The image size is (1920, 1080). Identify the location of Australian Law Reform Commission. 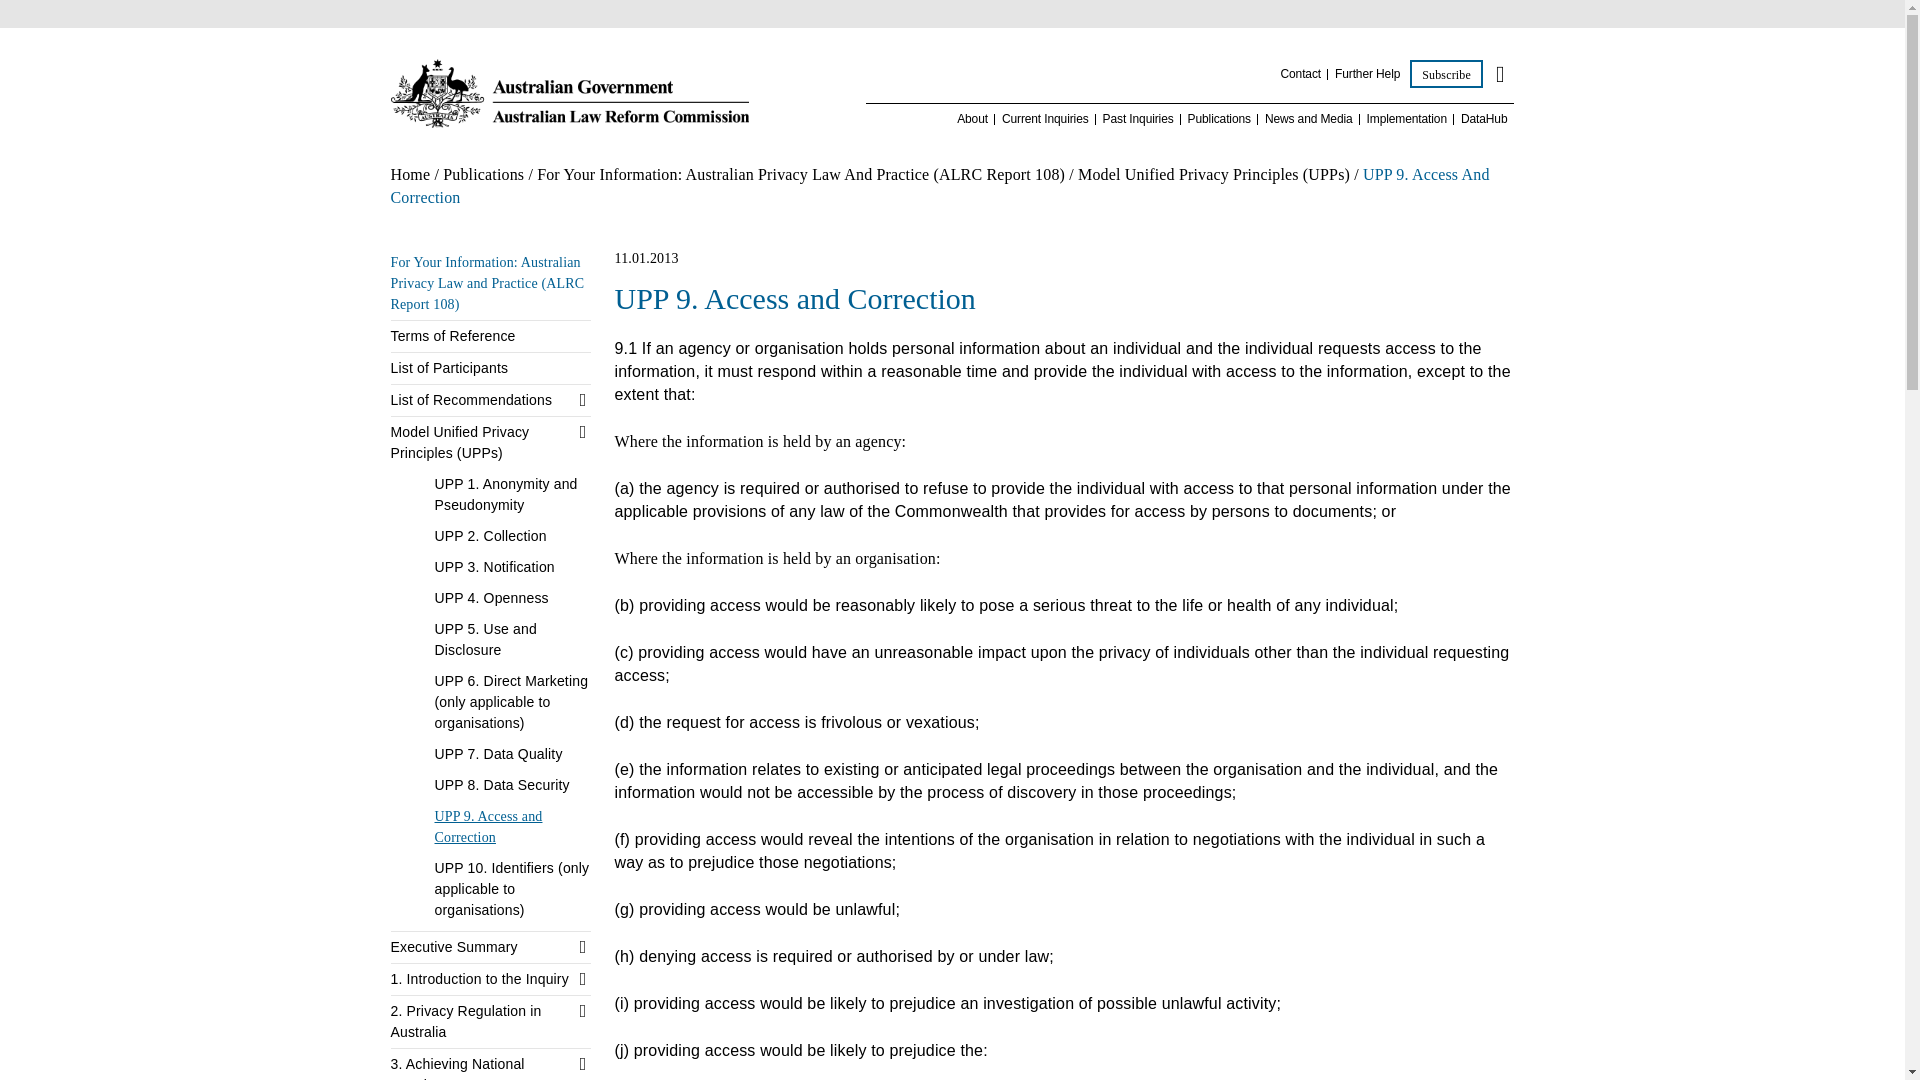
(568, 94).